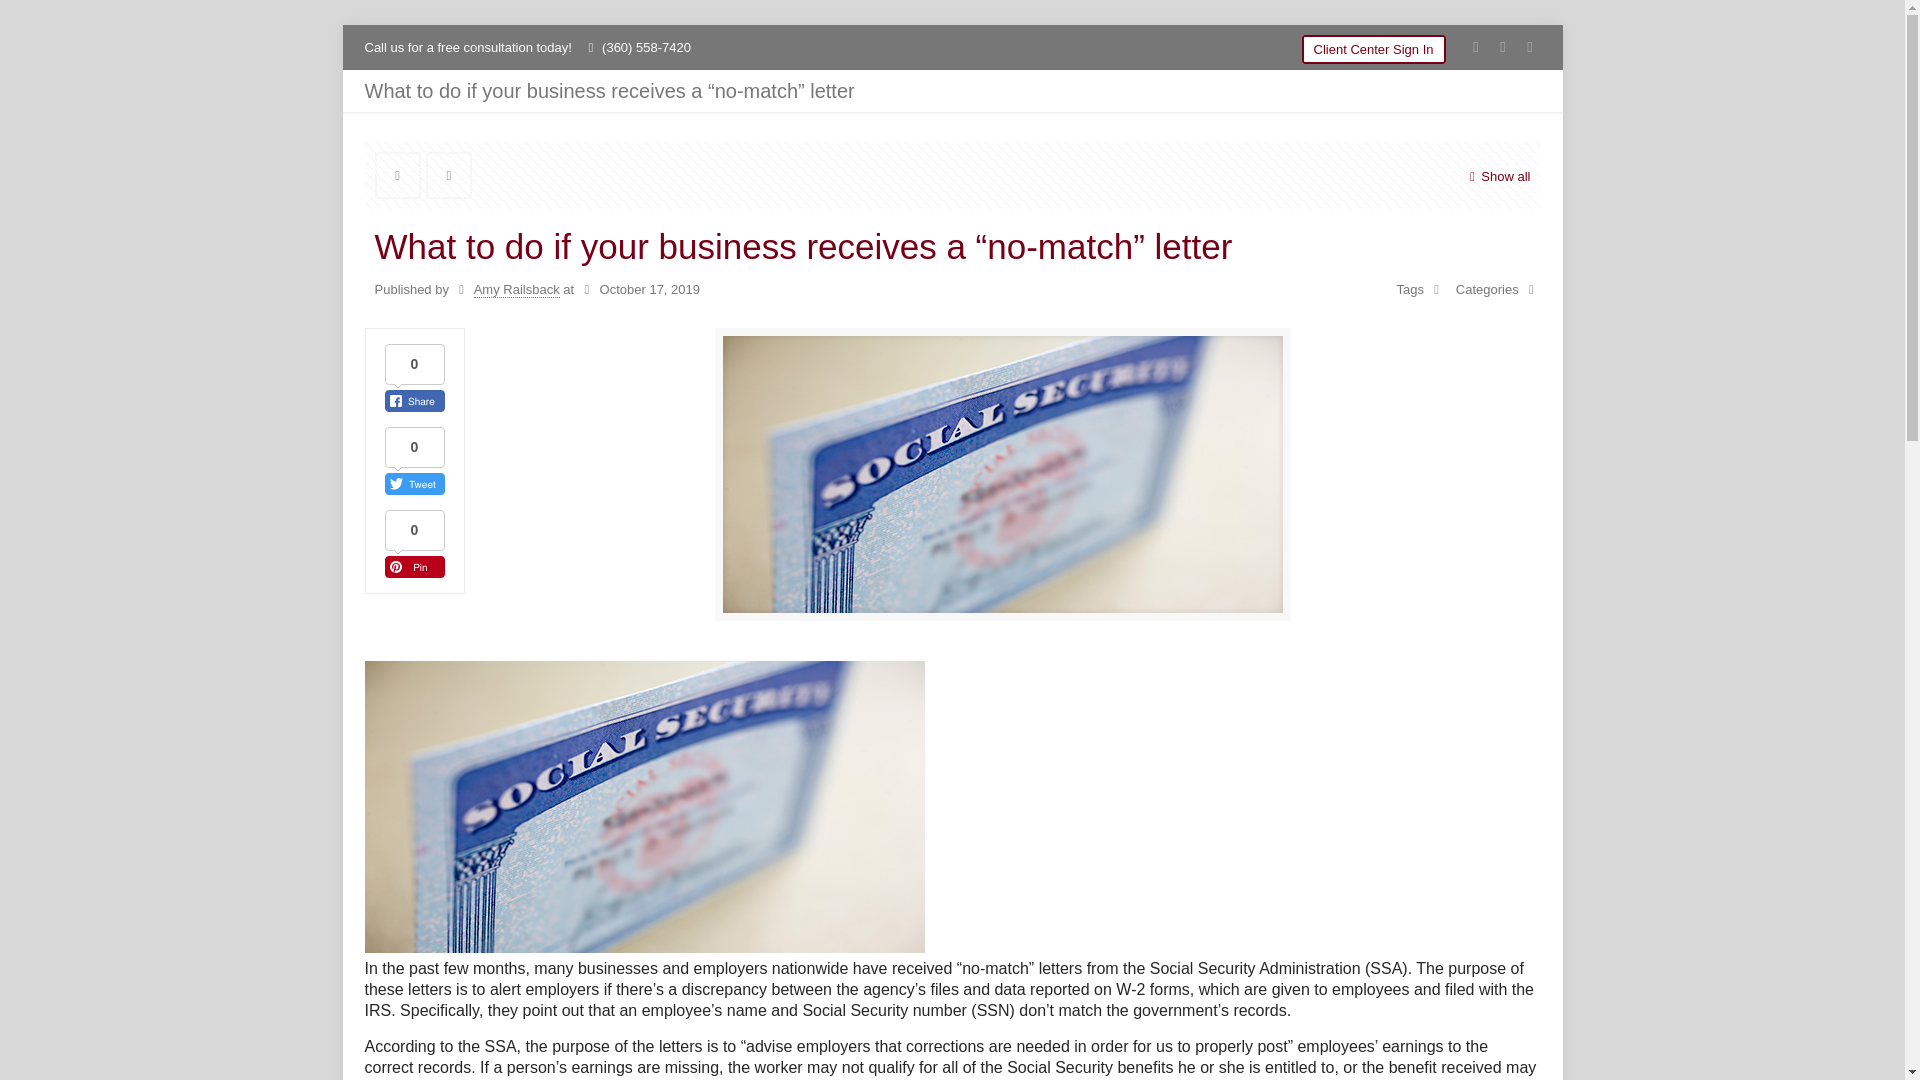 The image size is (1920, 1080). Describe the element at coordinates (1502, 46) in the screenshot. I see `Twitter` at that location.